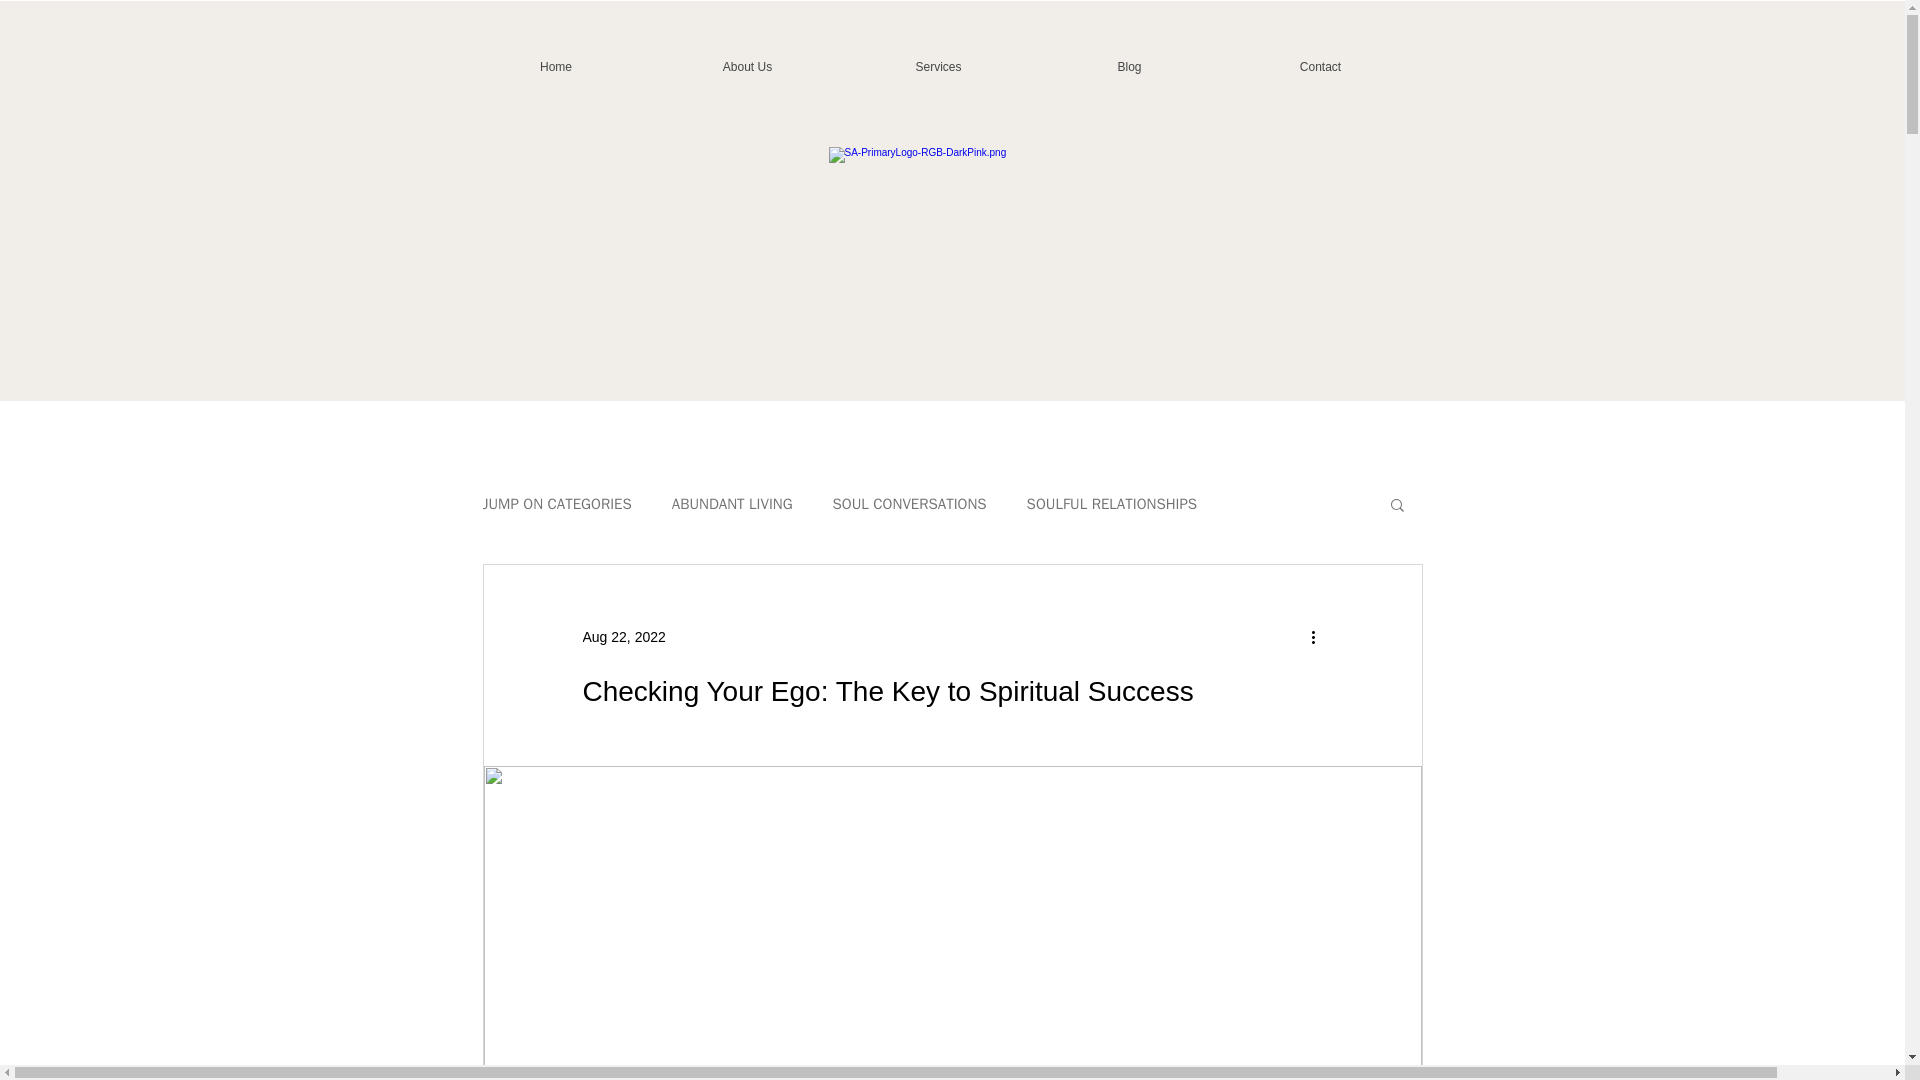  What do you see at coordinates (747, 66) in the screenshot?
I see `About Us` at bounding box center [747, 66].